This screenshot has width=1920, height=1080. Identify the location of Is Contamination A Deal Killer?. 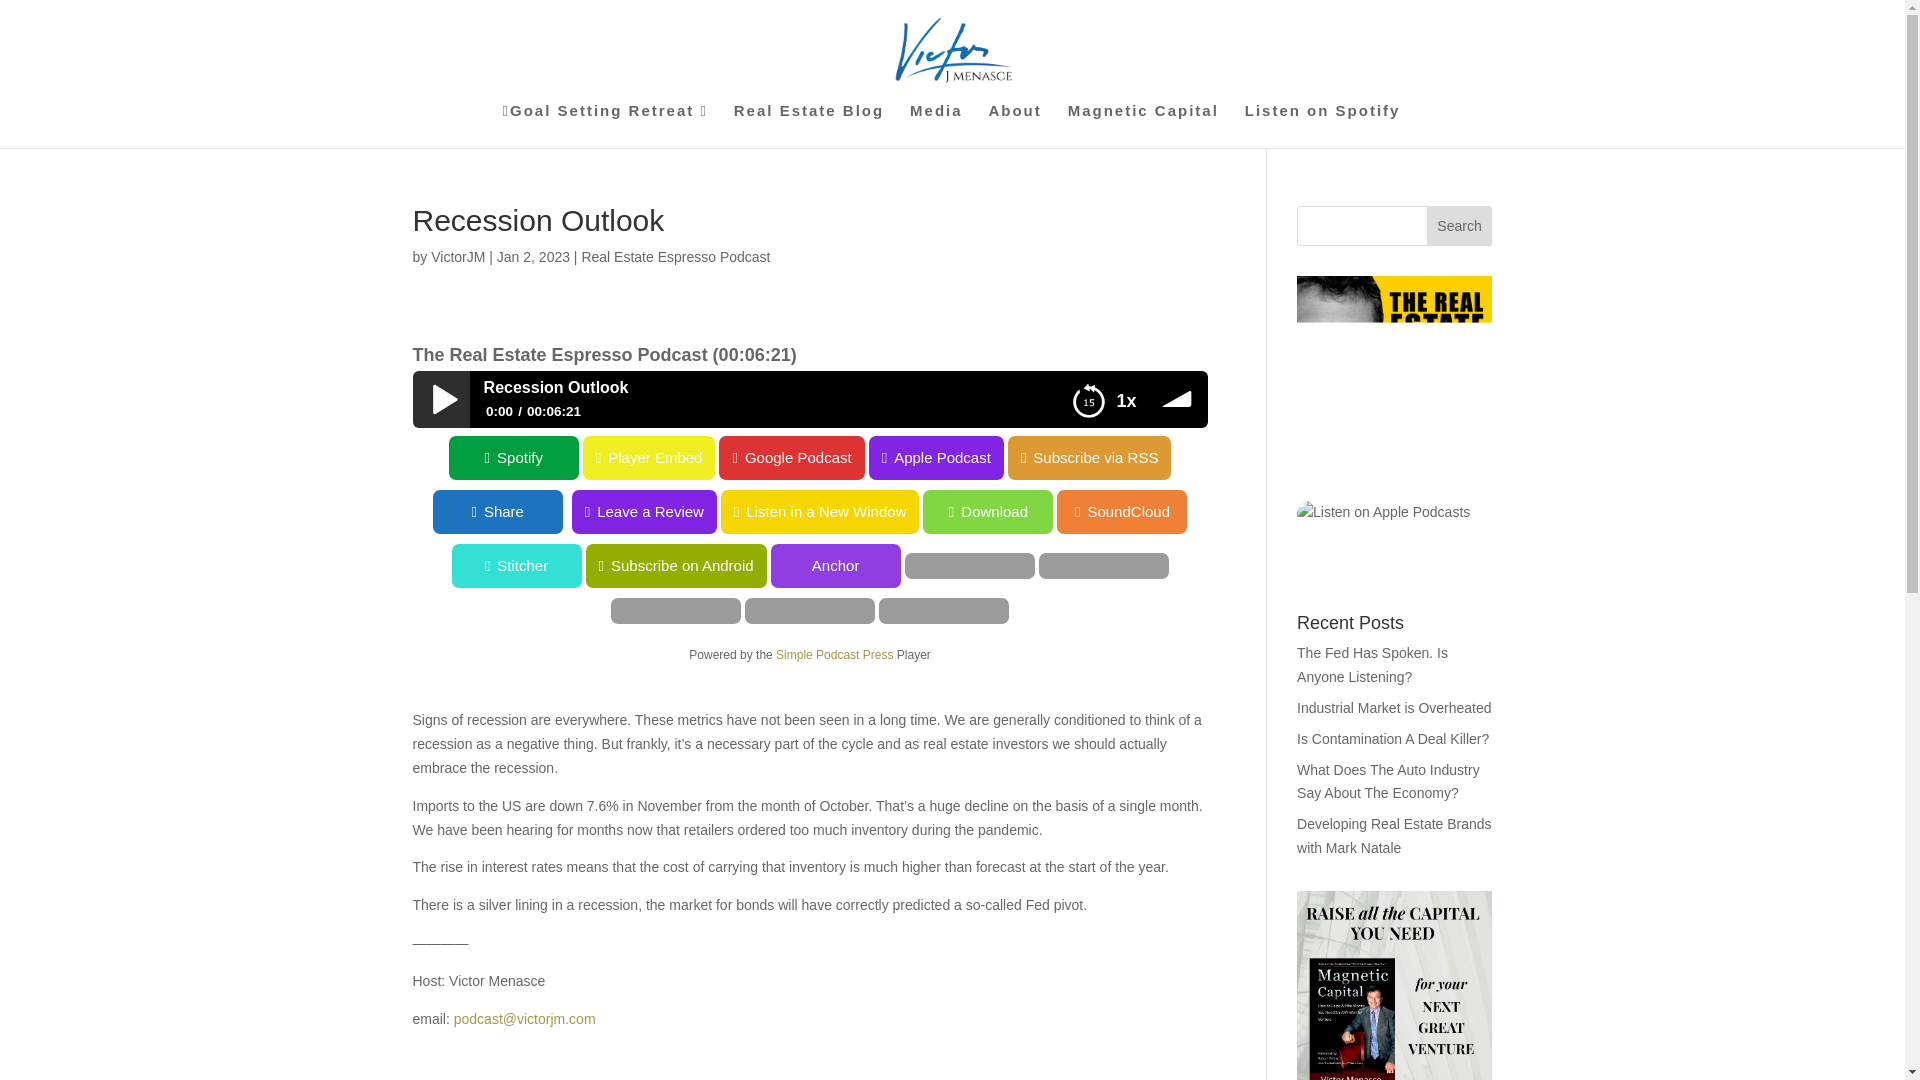
(1393, 560).